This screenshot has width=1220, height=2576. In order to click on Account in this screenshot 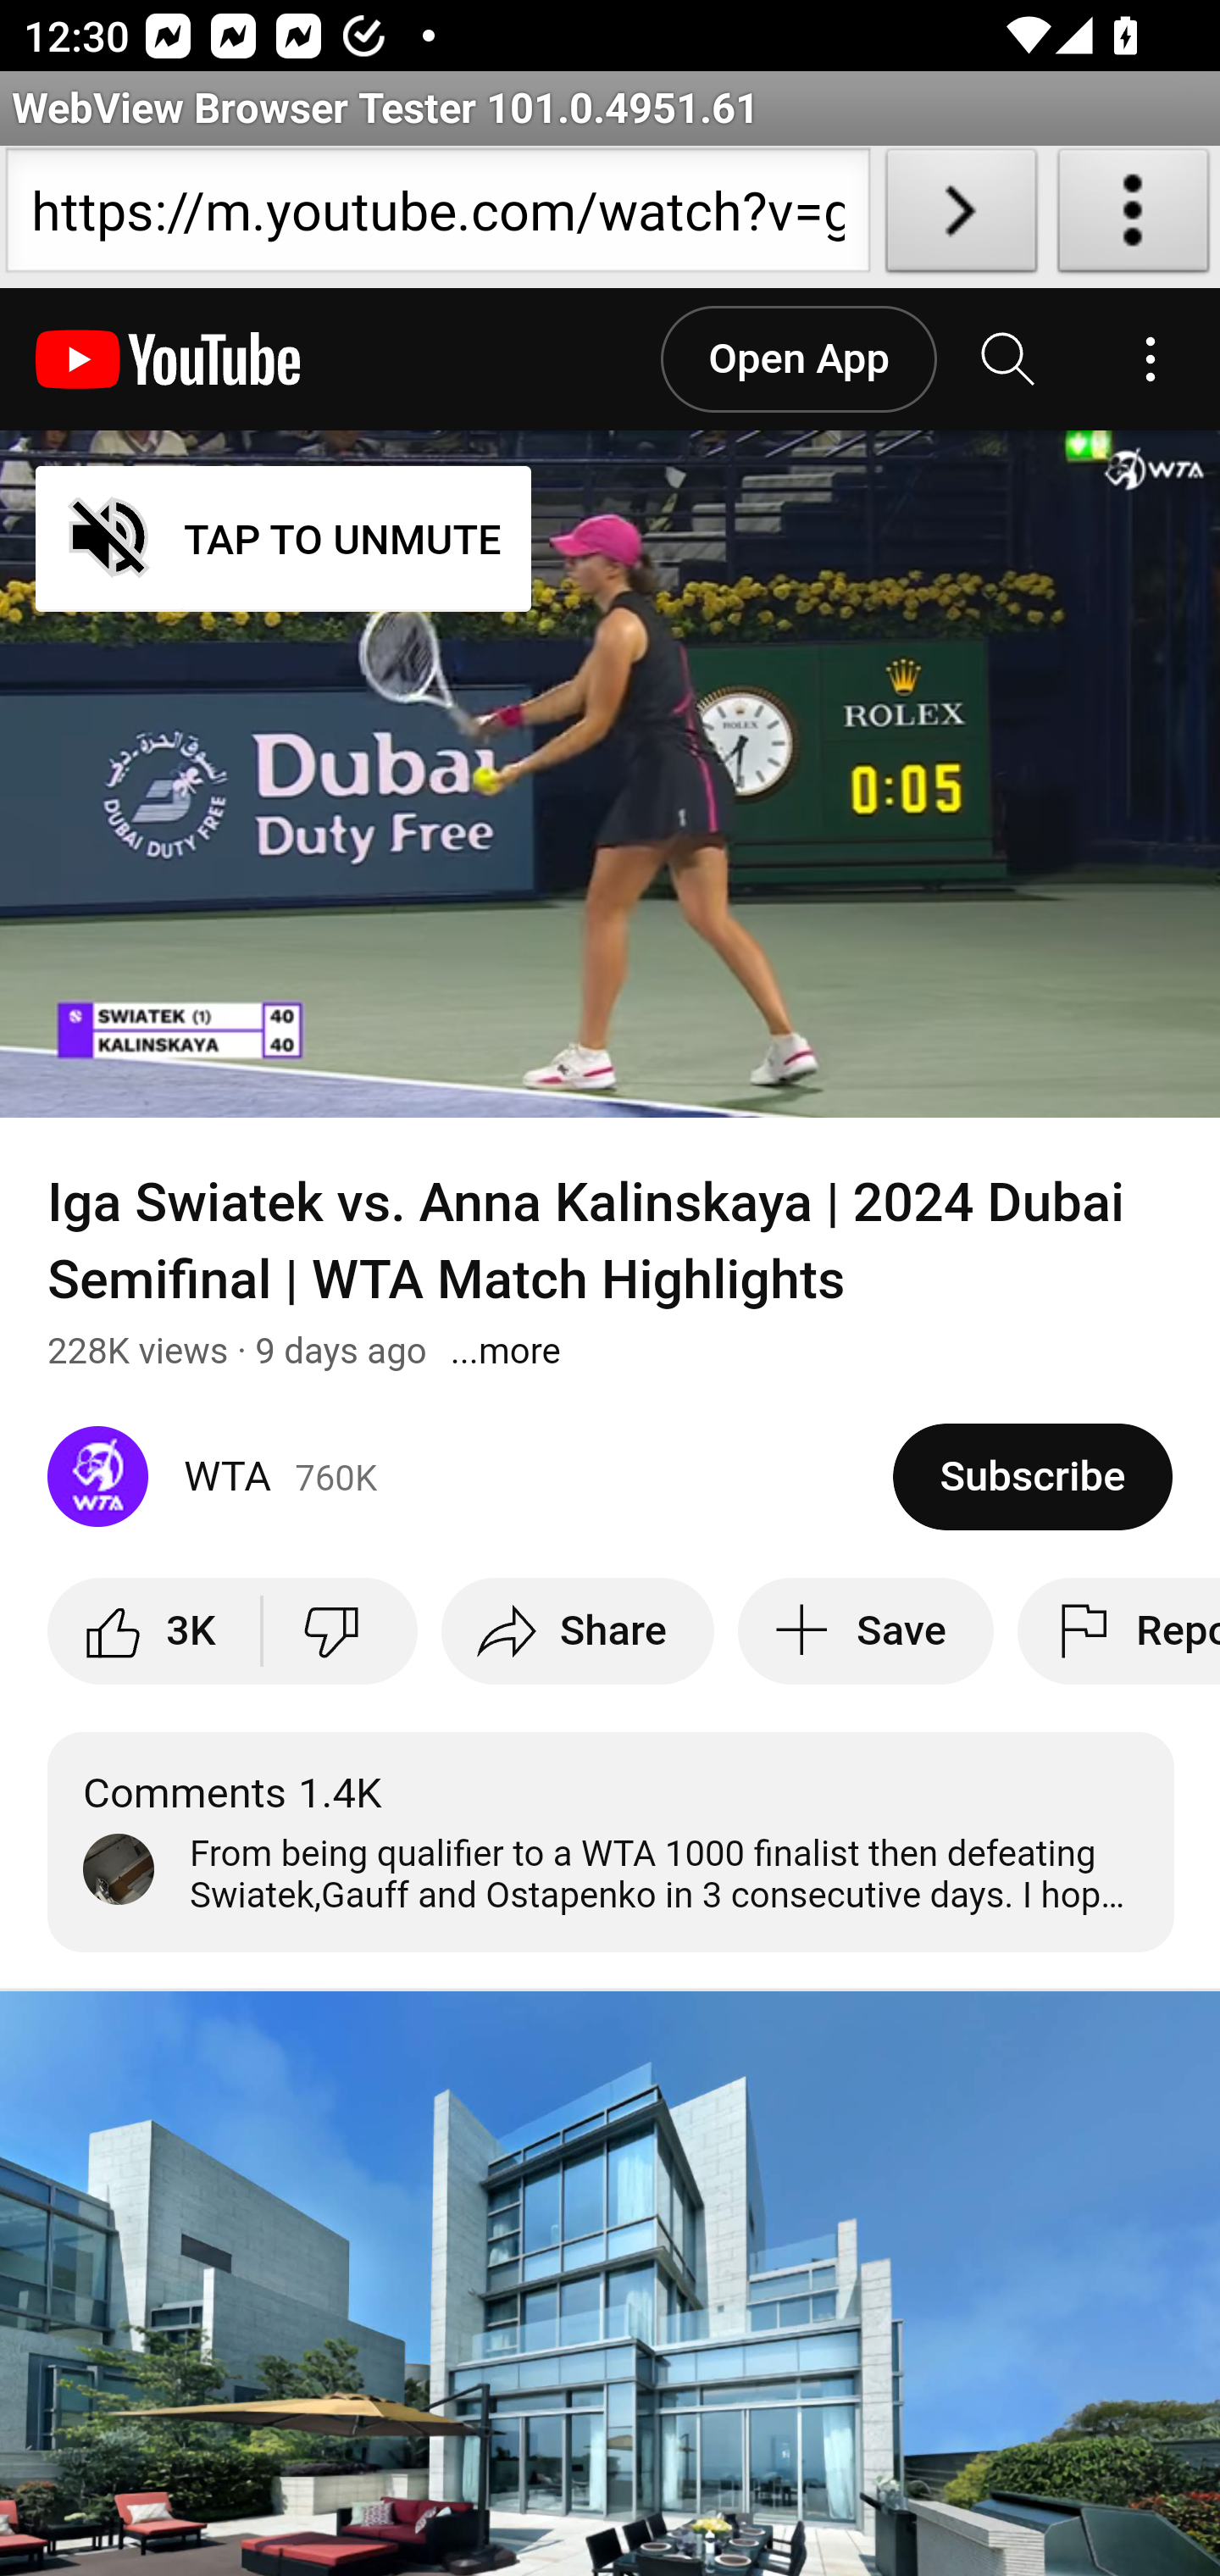, I will do `click(1150, 360)`.